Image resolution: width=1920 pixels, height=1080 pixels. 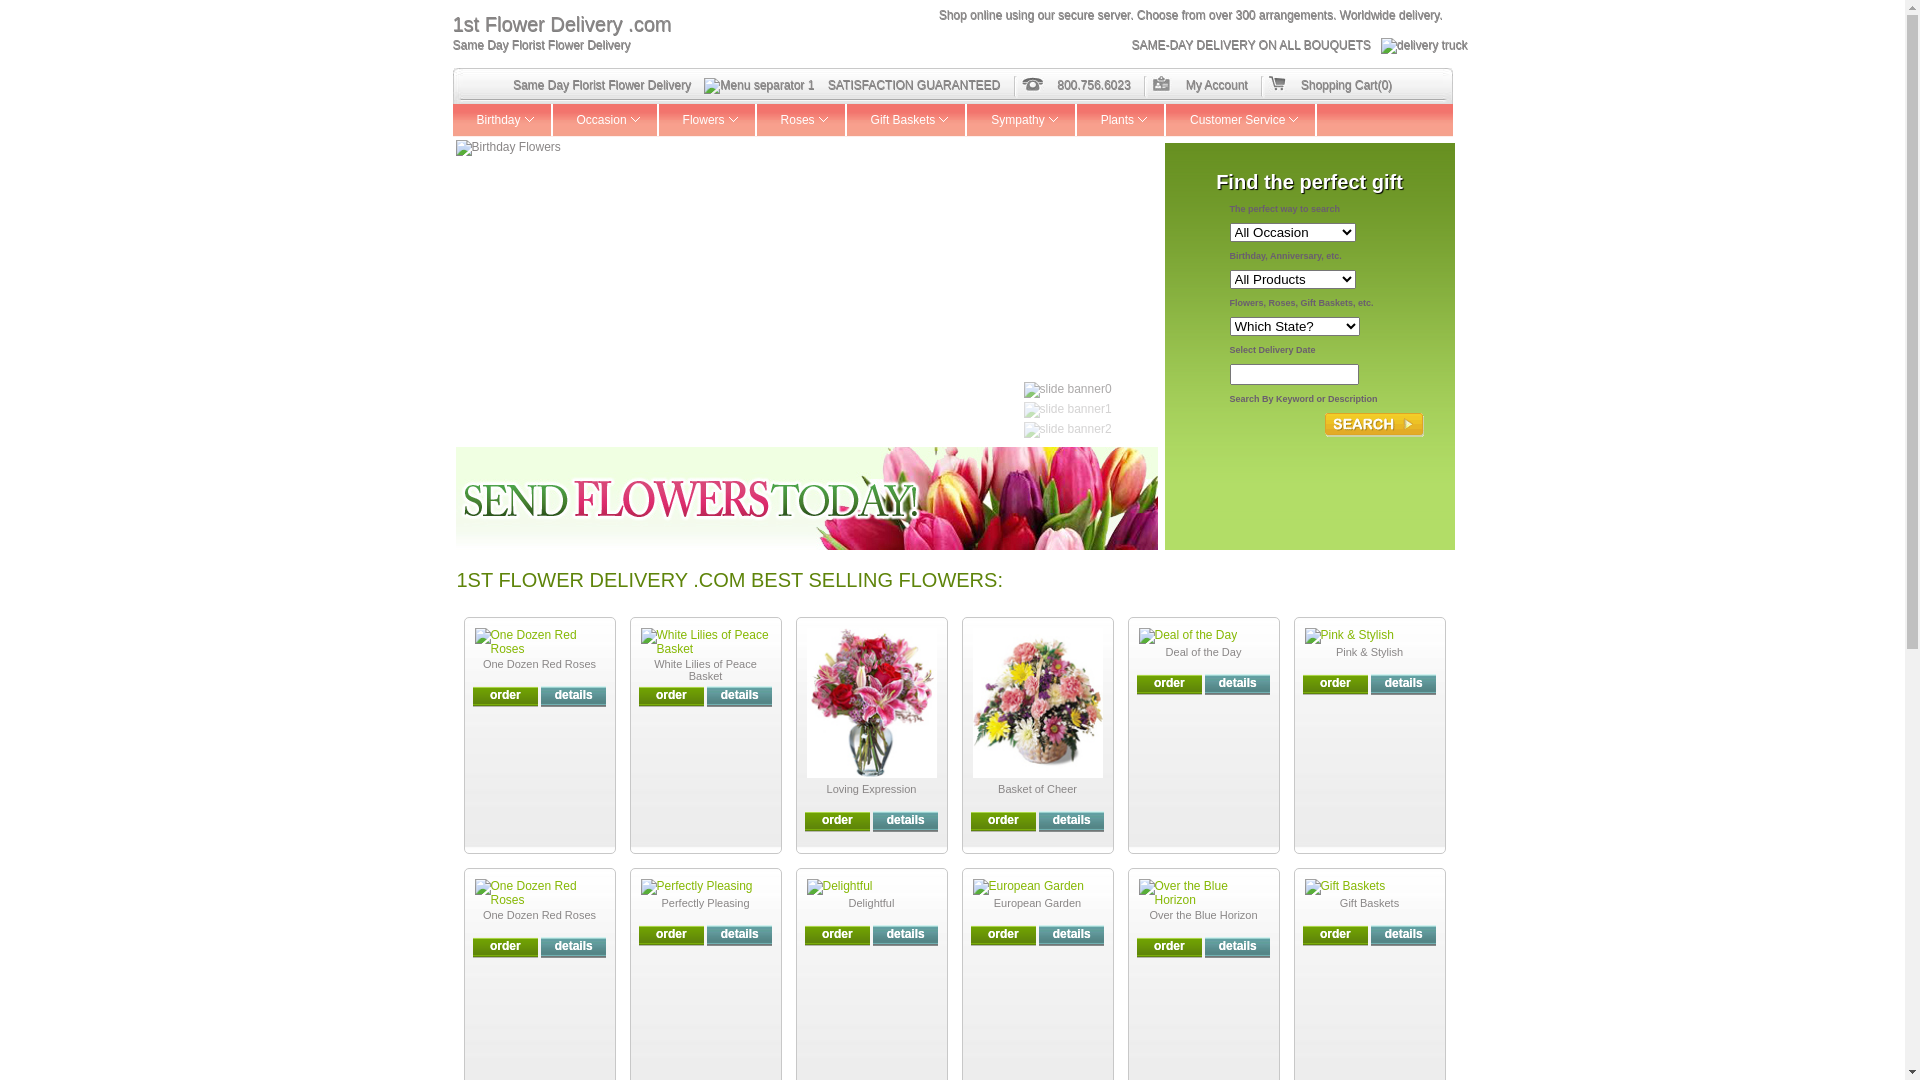 What do you see at coordinates (708, 120) in the screenshot?
I see `Flowers` at bounding box center [708, 120].